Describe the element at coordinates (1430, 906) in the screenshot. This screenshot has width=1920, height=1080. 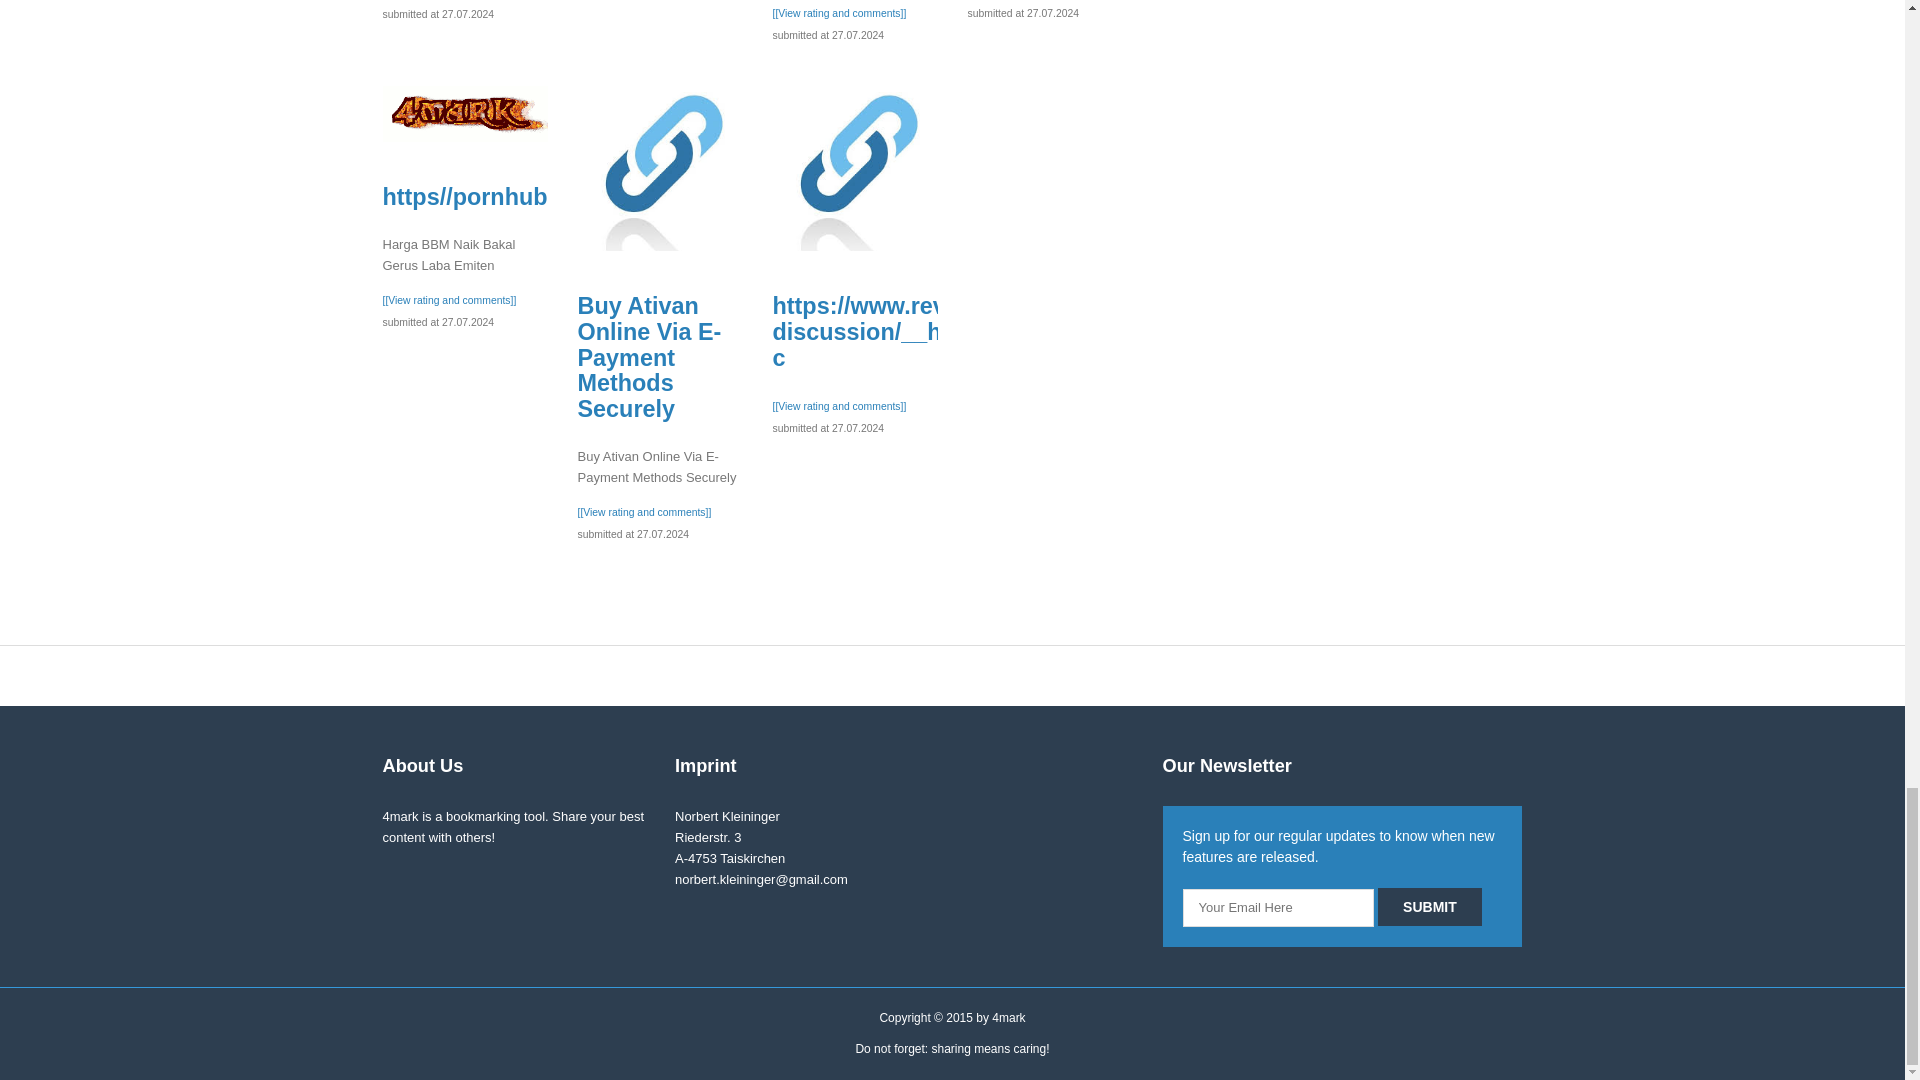
I see `Submit` at that location.